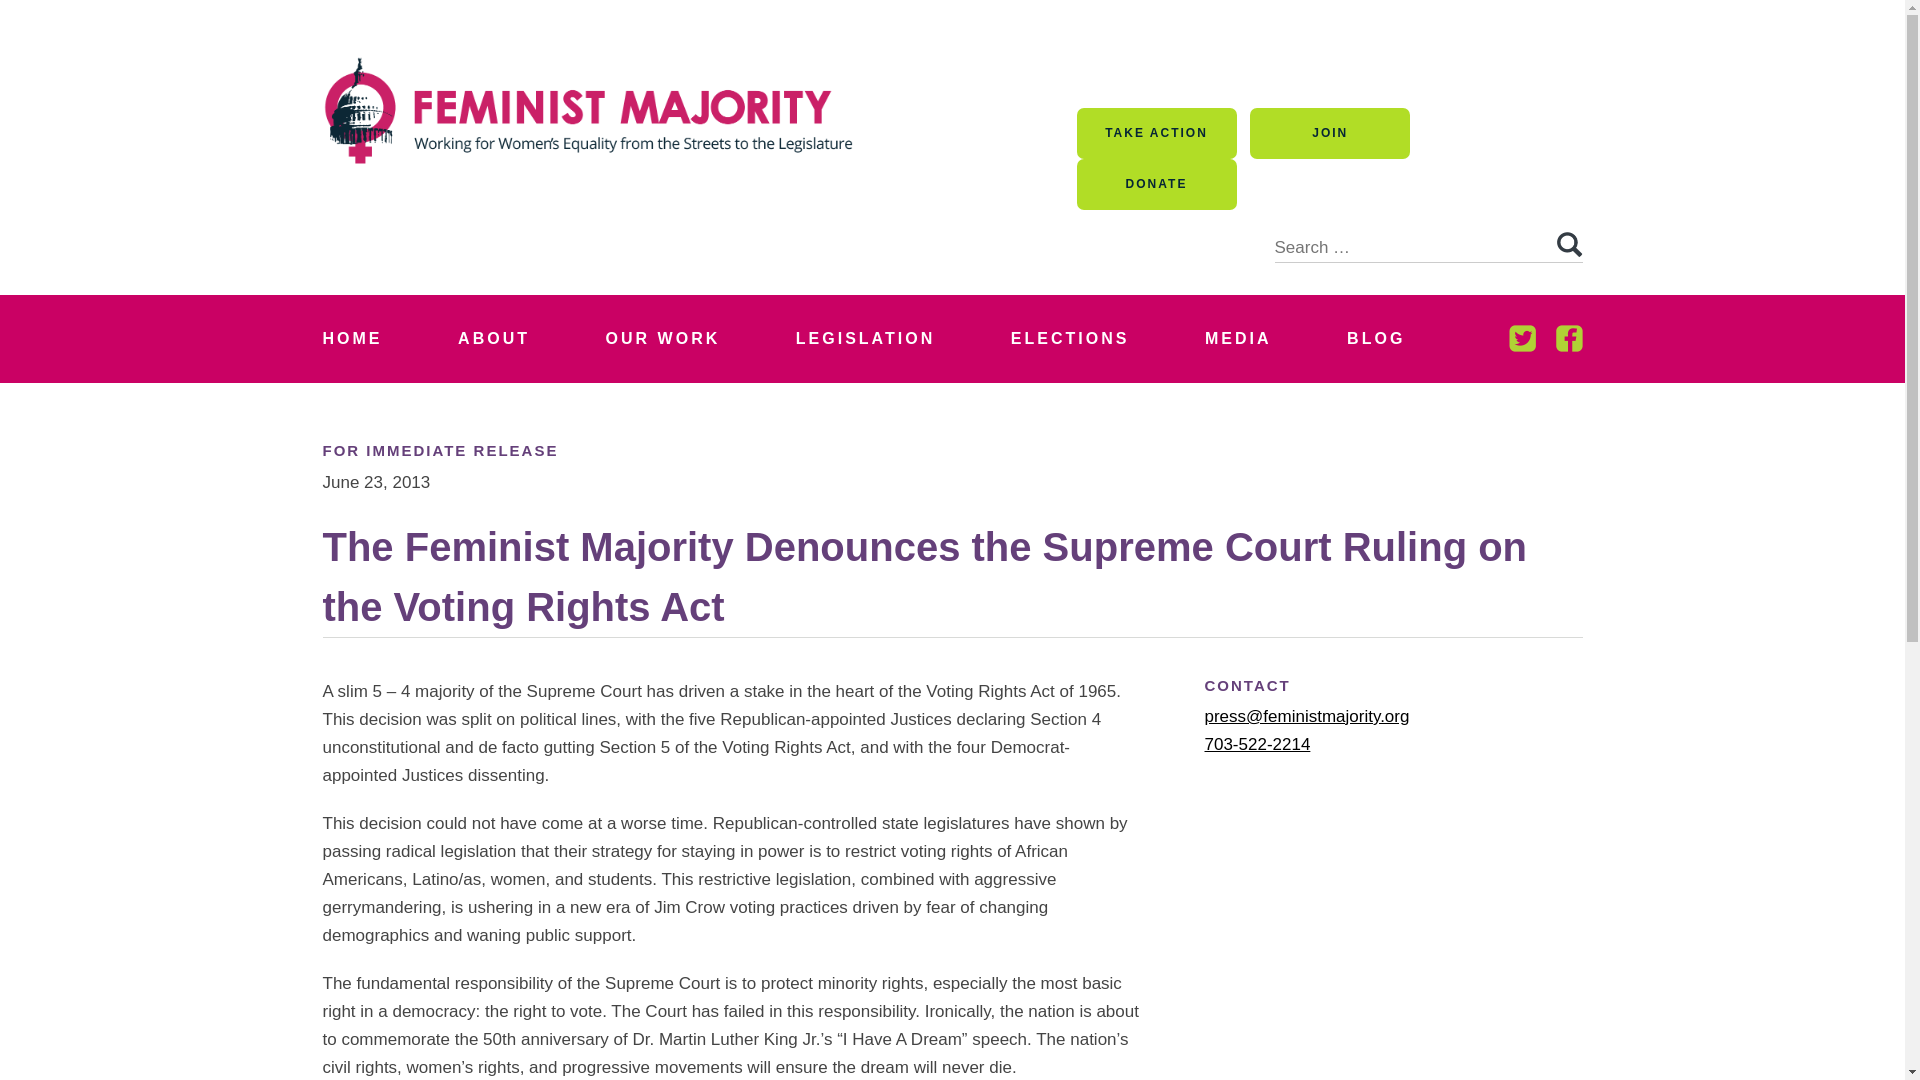  Describe the element at coordinates (663, 338) in the screenshot. I see `OUR WORK` at that location.